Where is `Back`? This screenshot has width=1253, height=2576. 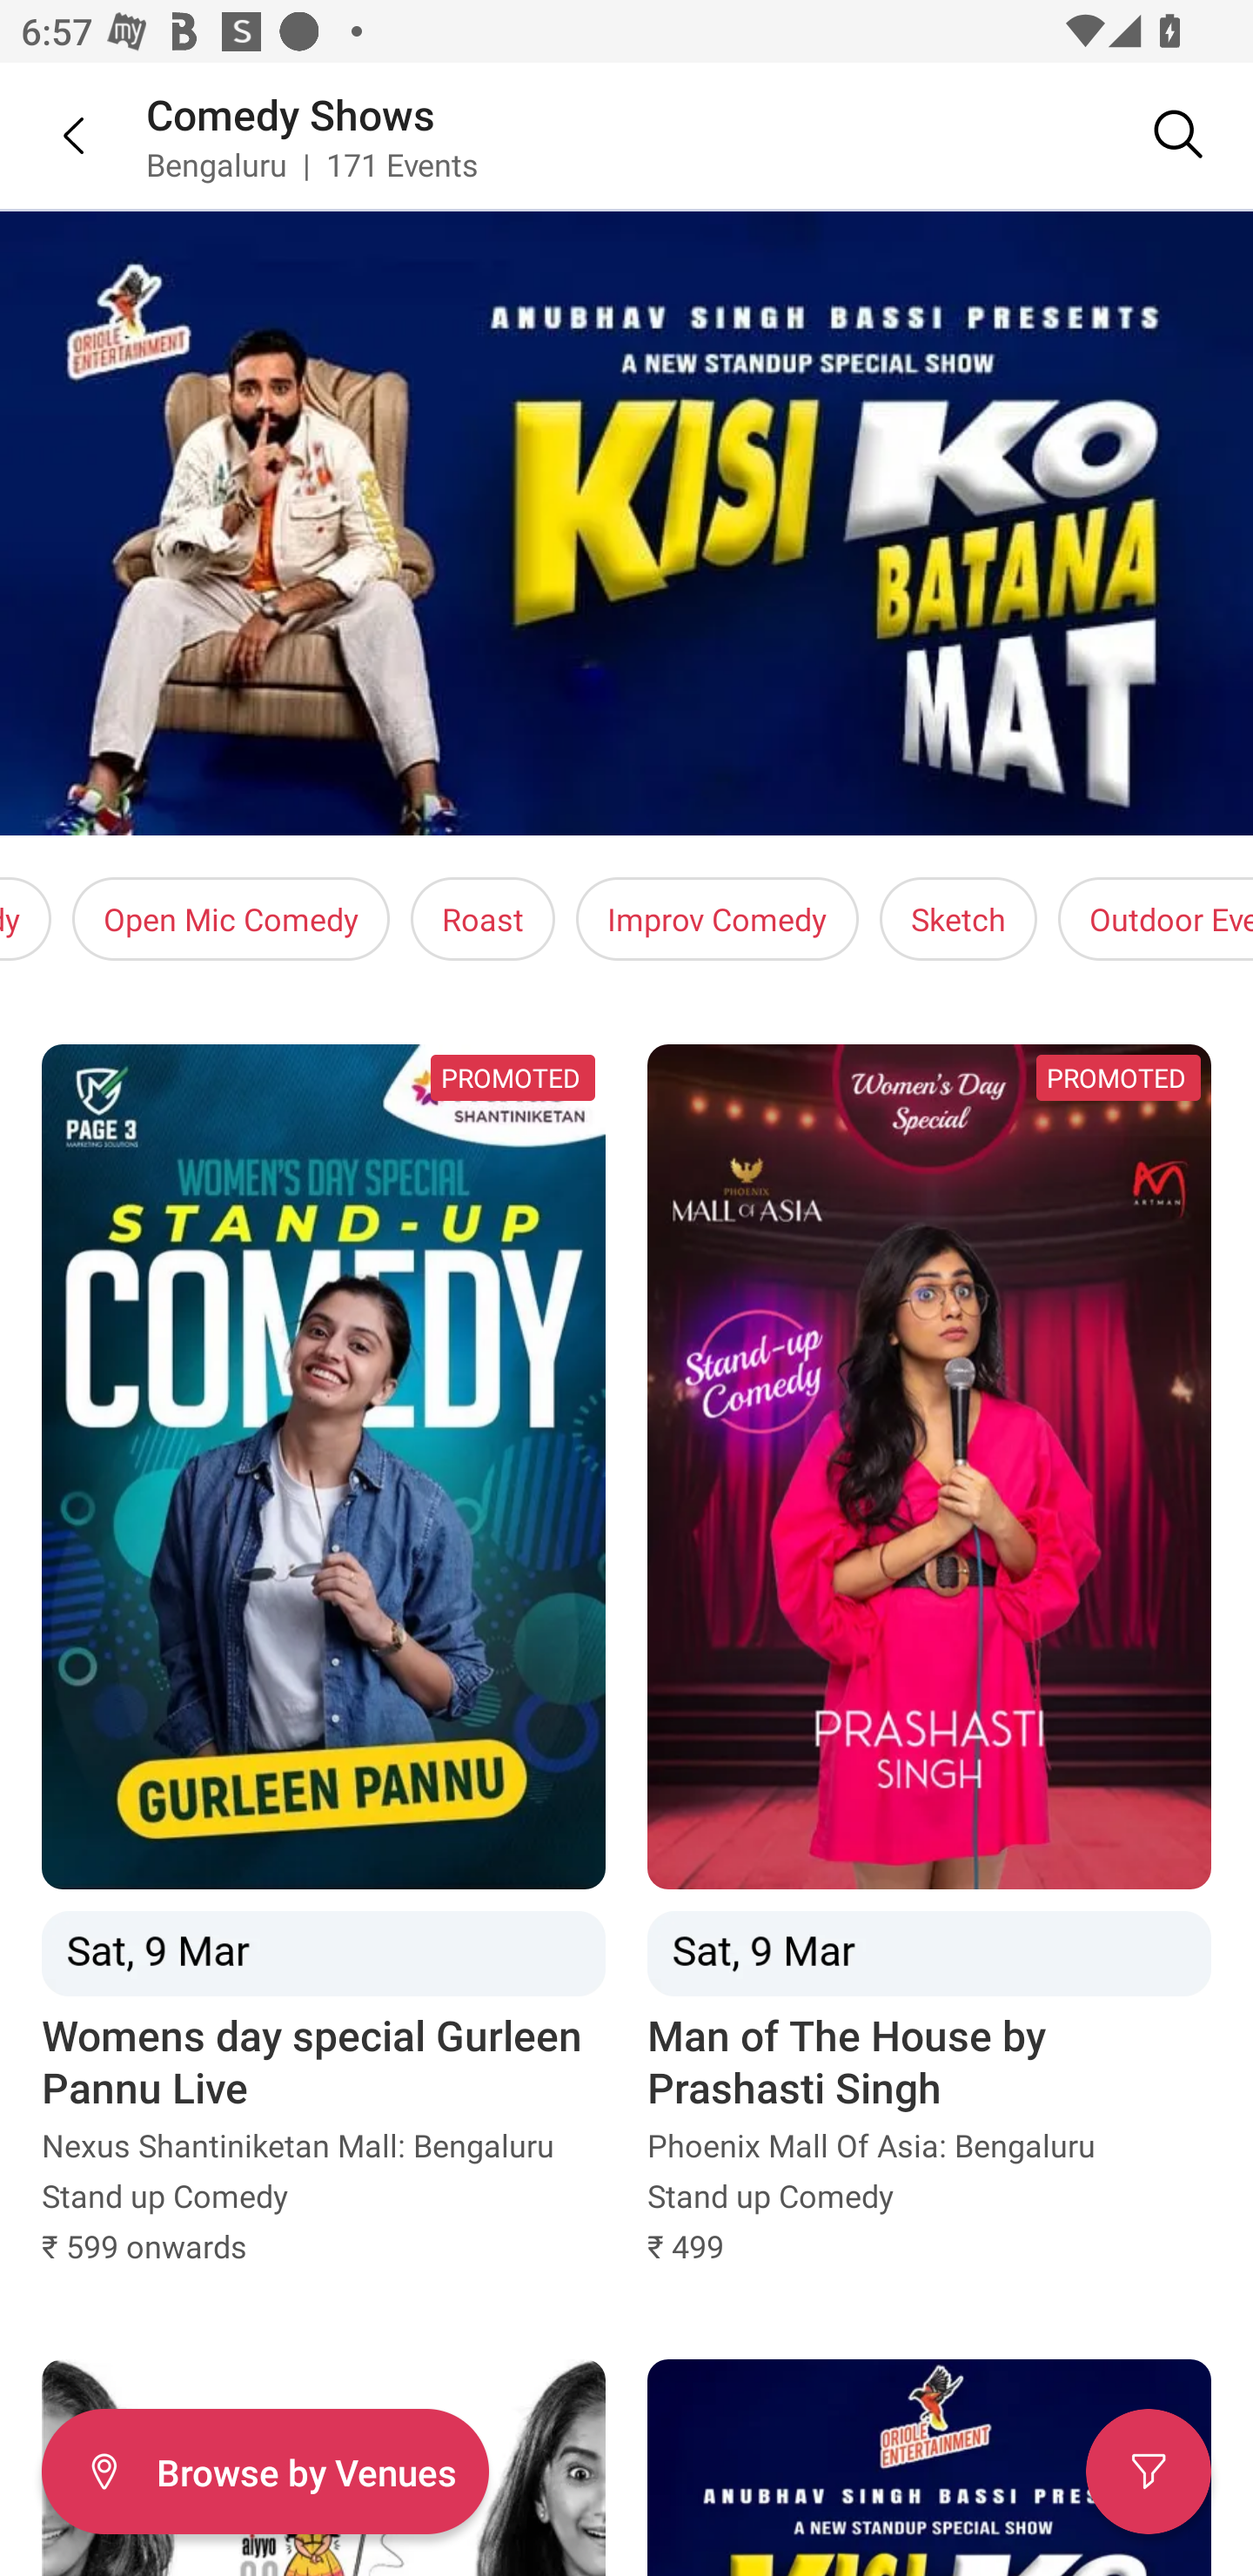
Back is located at coordinates (52, 135).